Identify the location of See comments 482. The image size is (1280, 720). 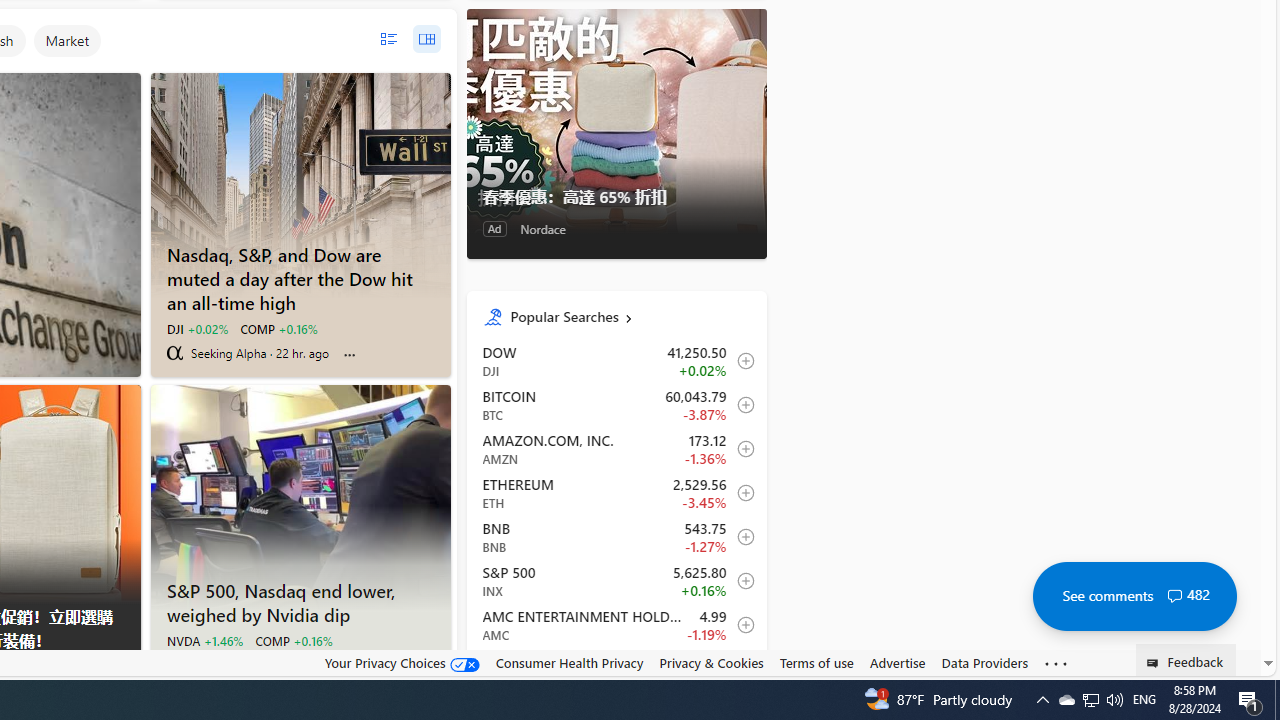
(1134, 596).